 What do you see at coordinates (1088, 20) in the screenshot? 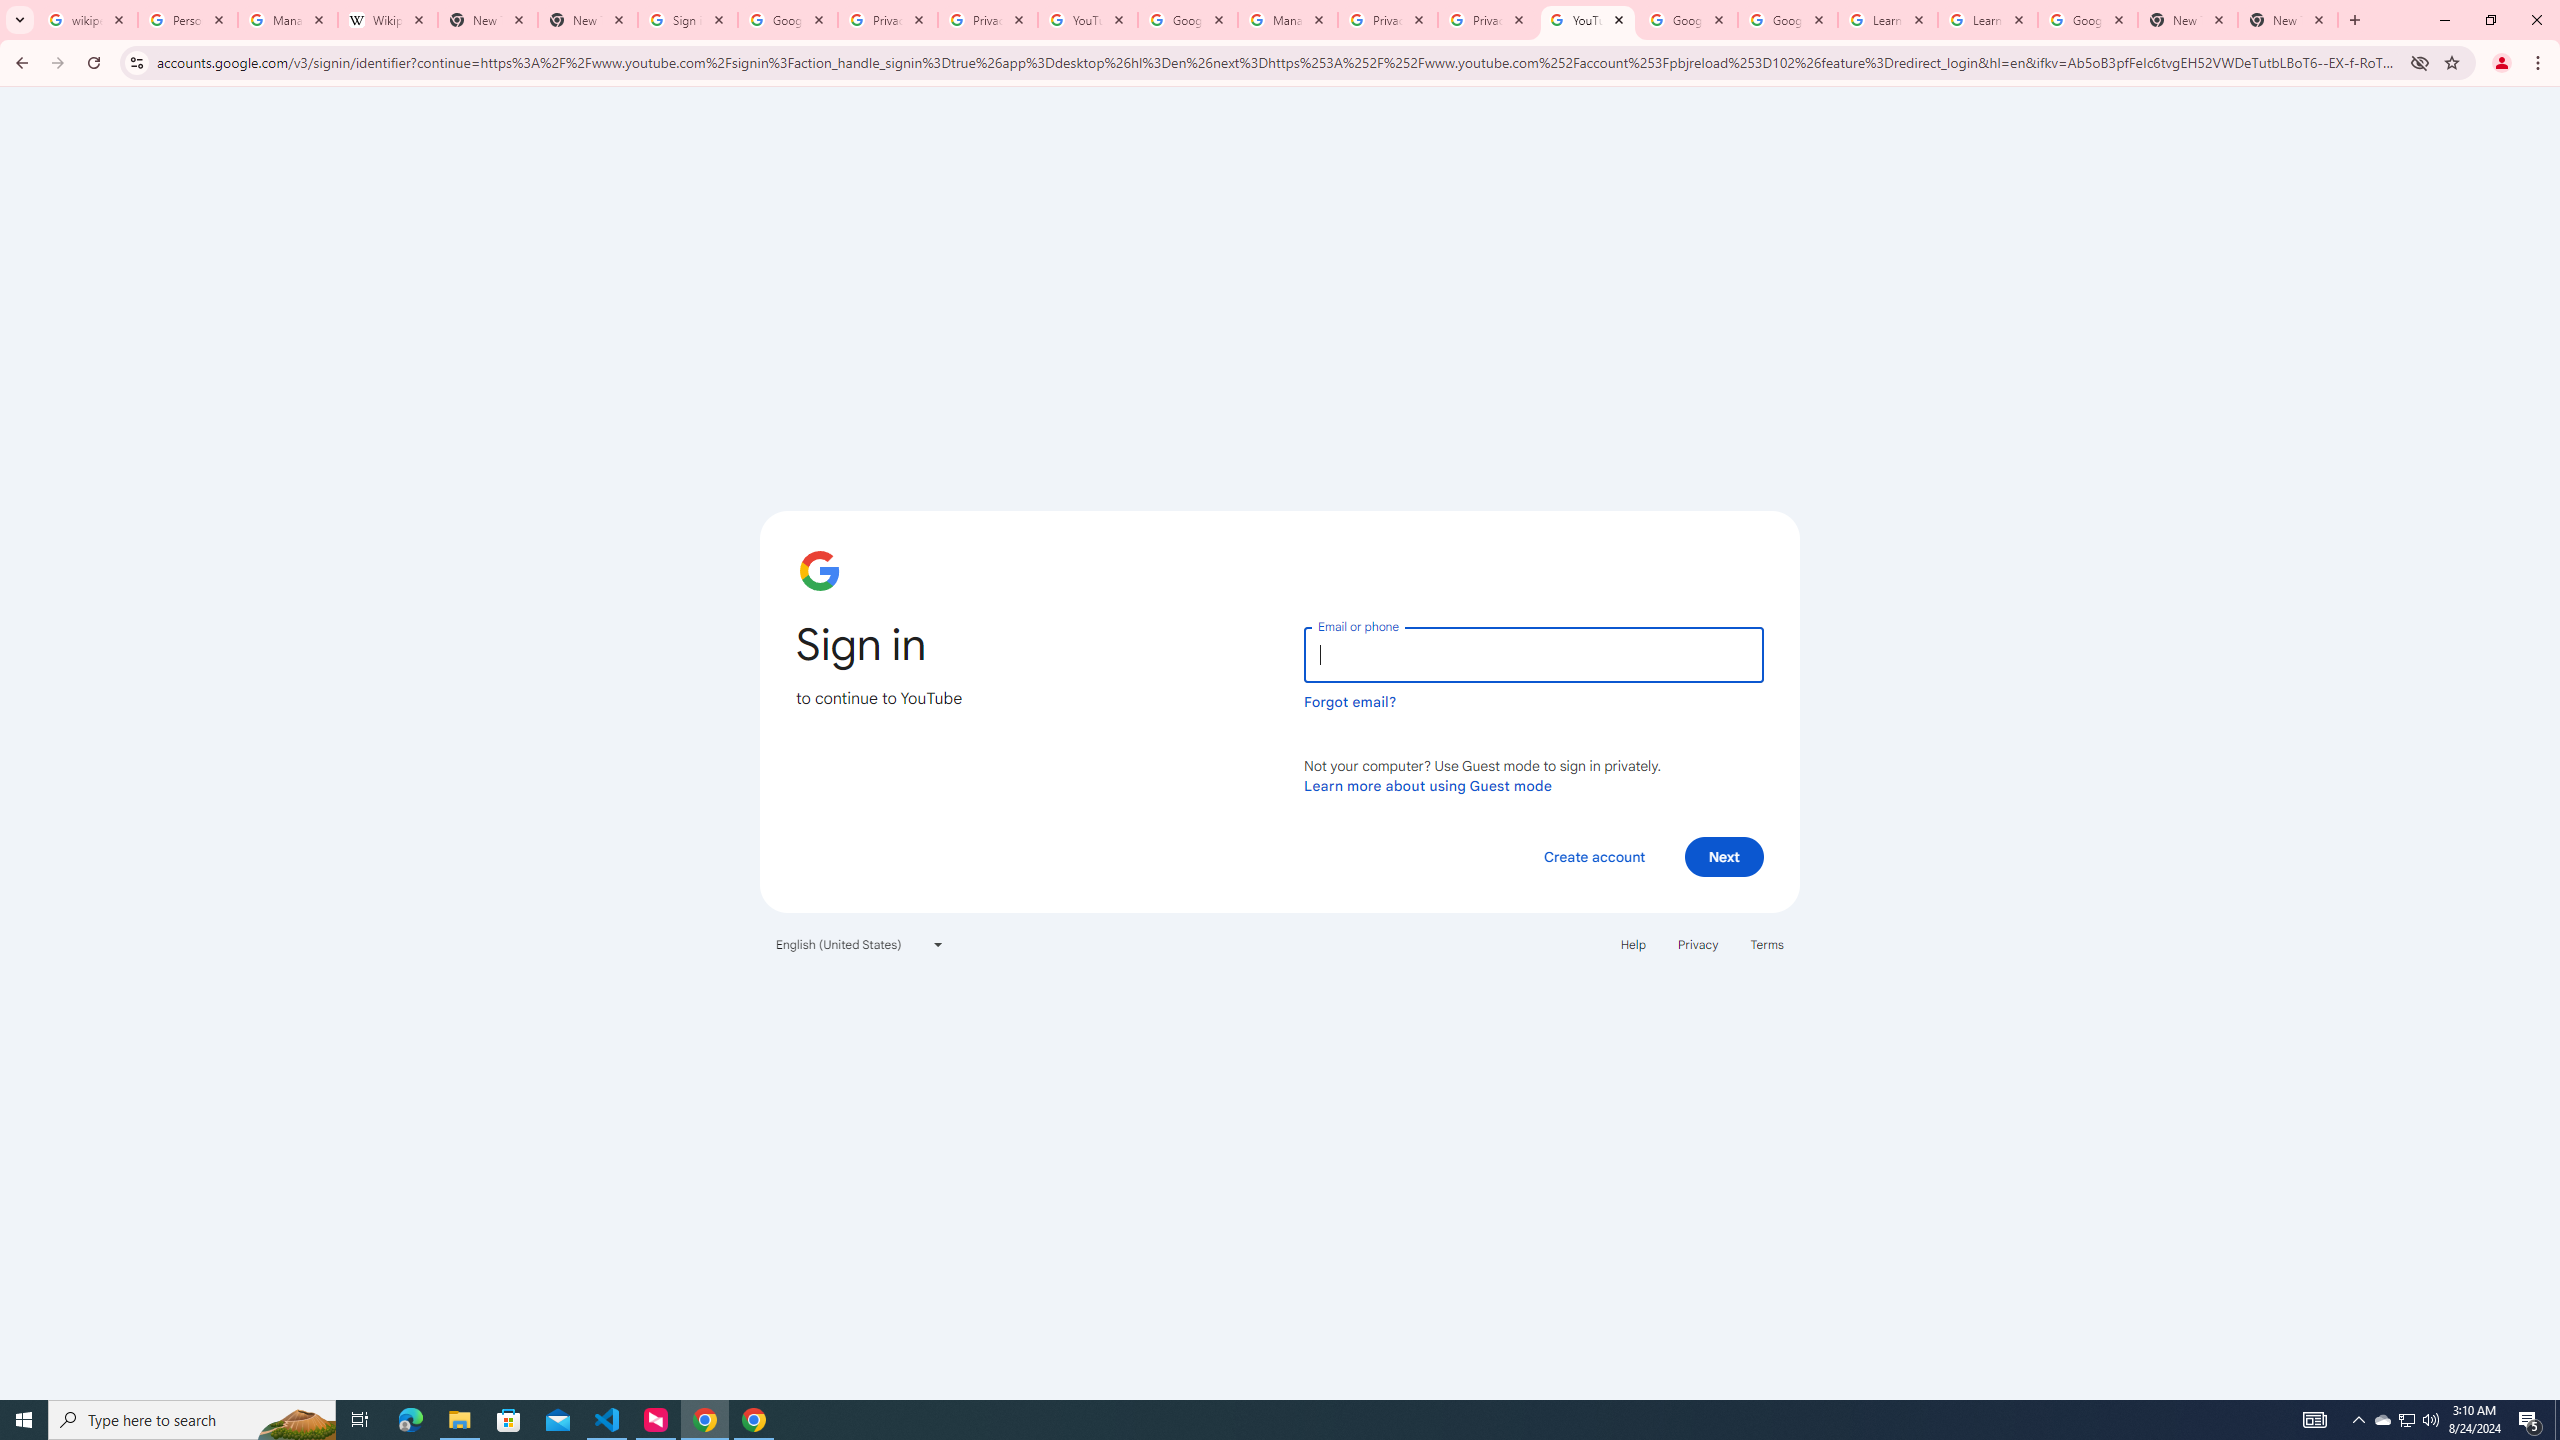
I see `YouTube` at bounding box center [1088, 20].